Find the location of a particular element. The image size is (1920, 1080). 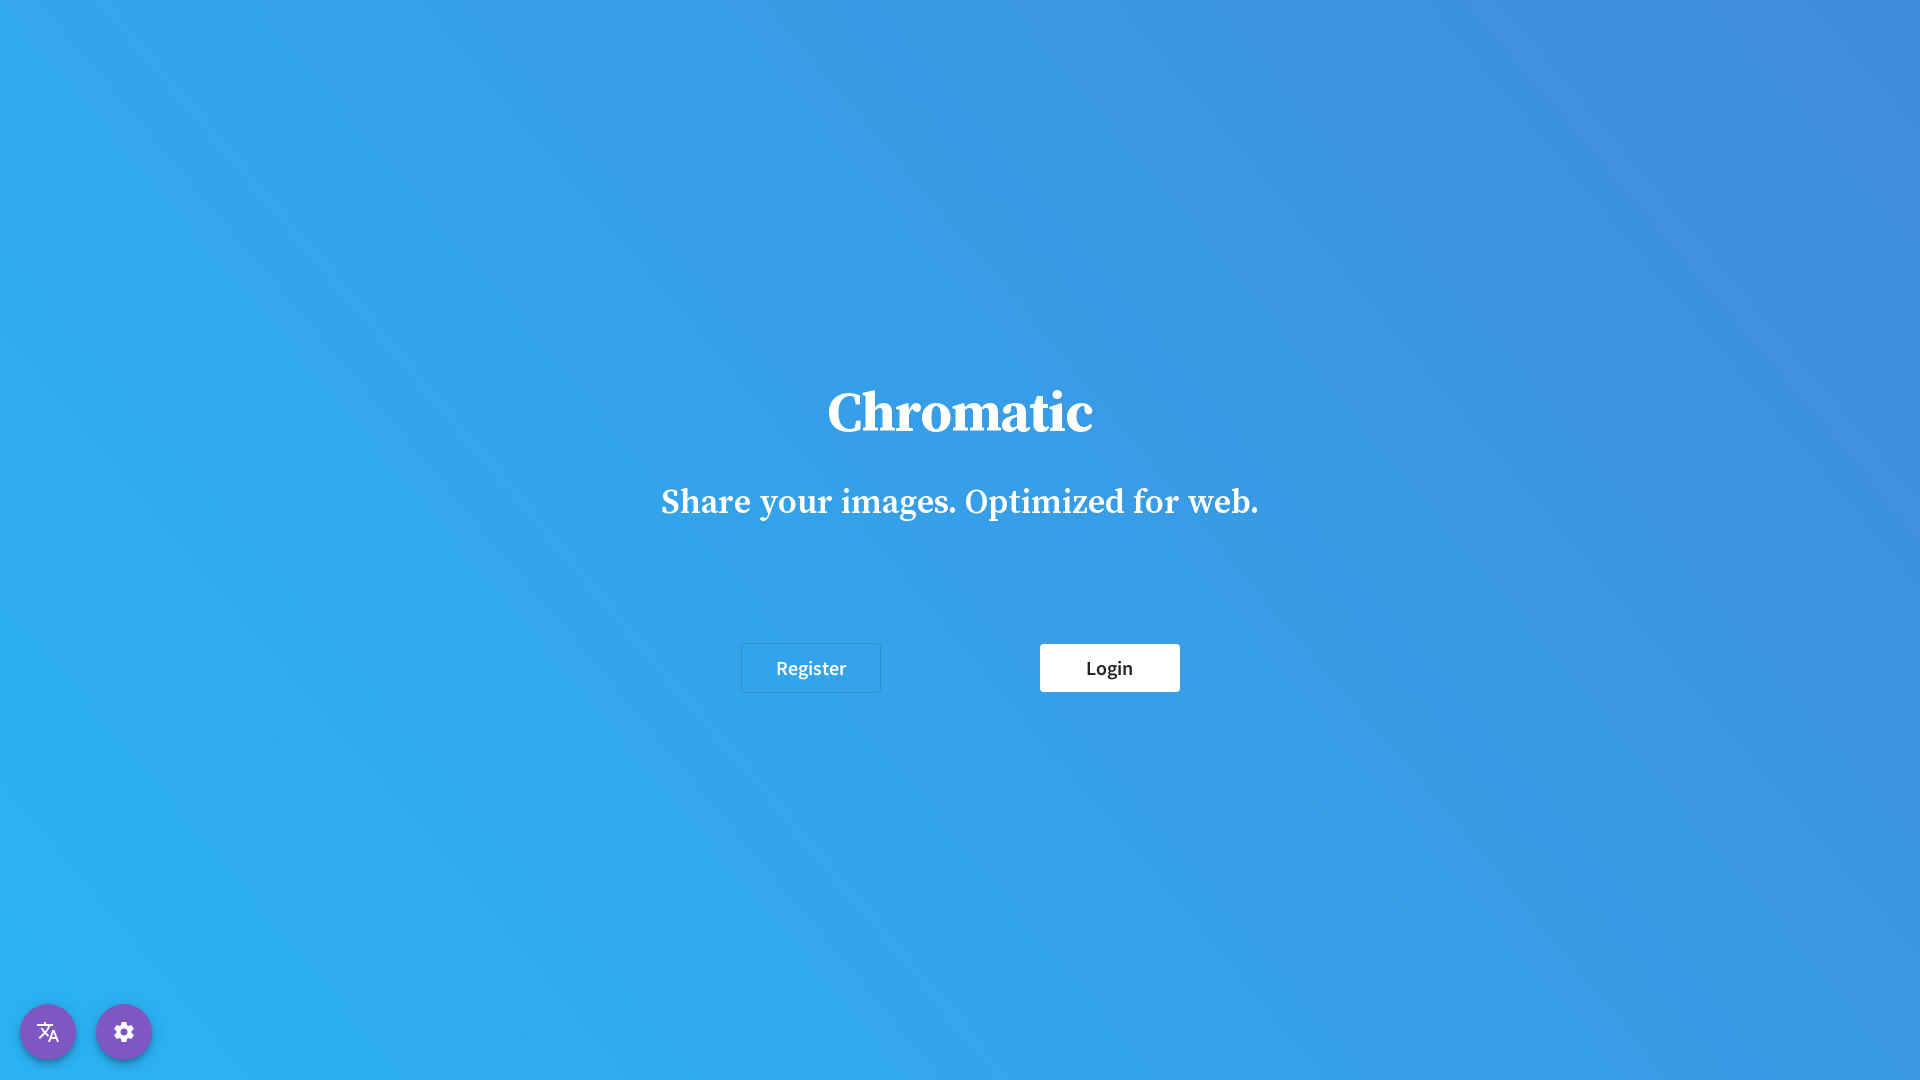

Register is located at coordinates (810, 668).